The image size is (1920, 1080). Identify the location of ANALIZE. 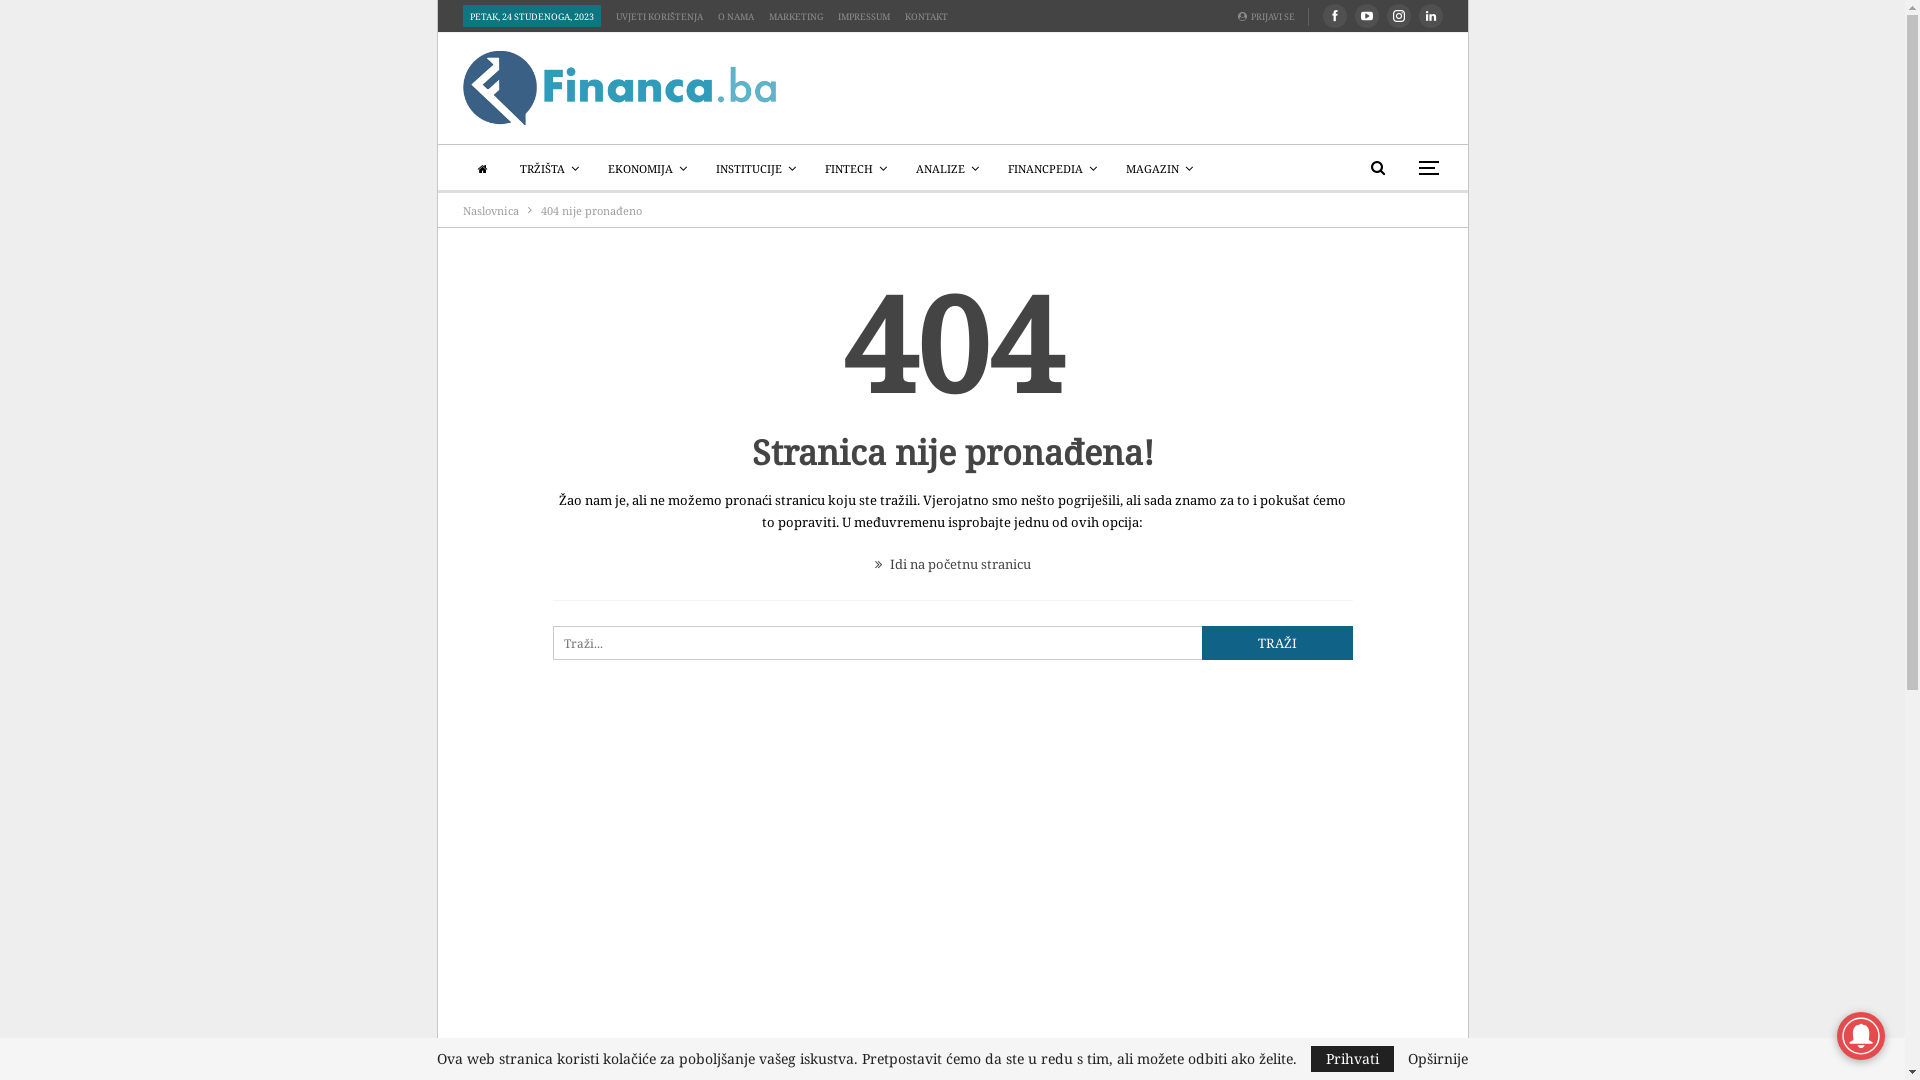
(948, 169).